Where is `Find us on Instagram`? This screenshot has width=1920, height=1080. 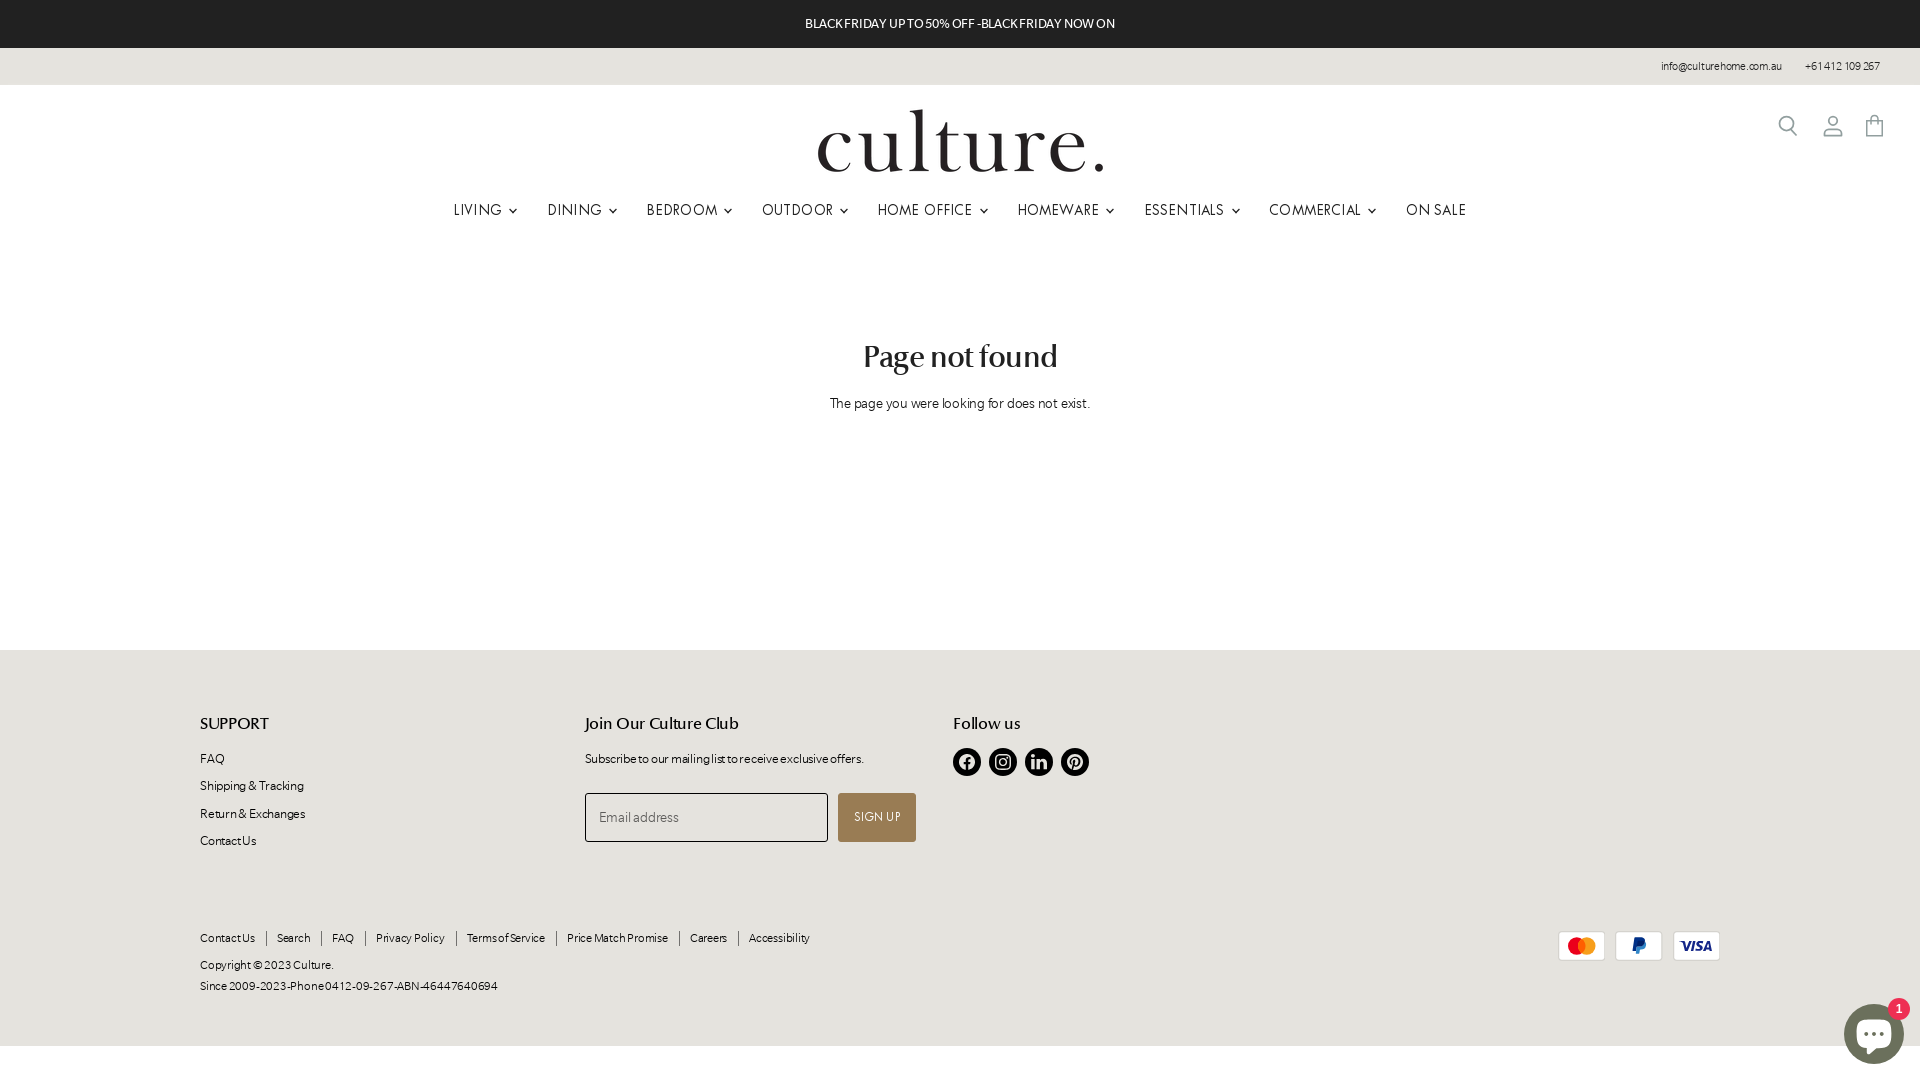 Find us on Instagram is located at coordinates (1003, 762).